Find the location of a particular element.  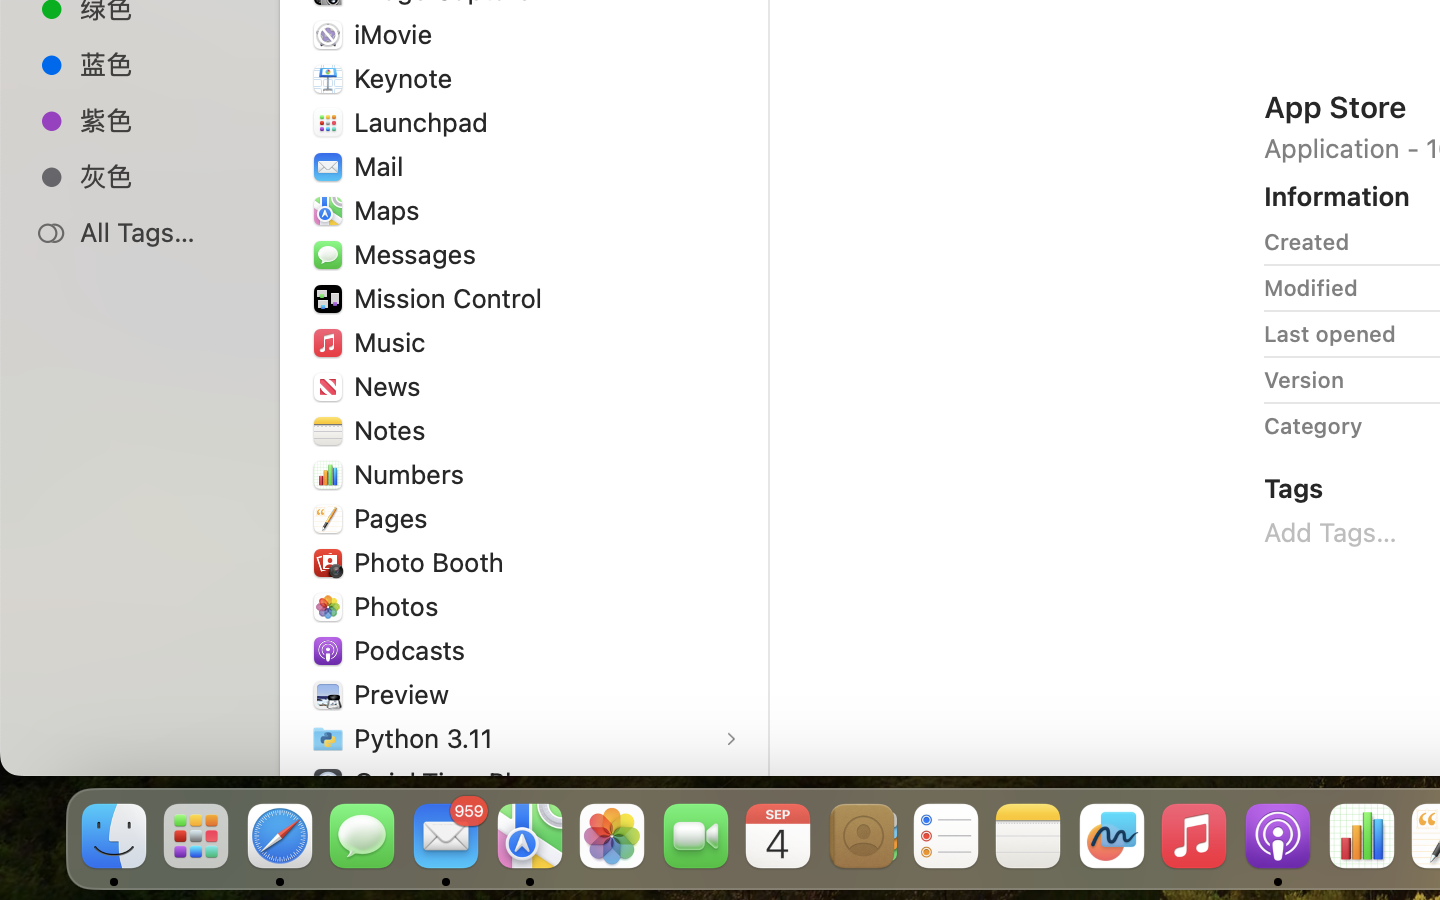

QuickTime Player is located at coordinates (463, 782).